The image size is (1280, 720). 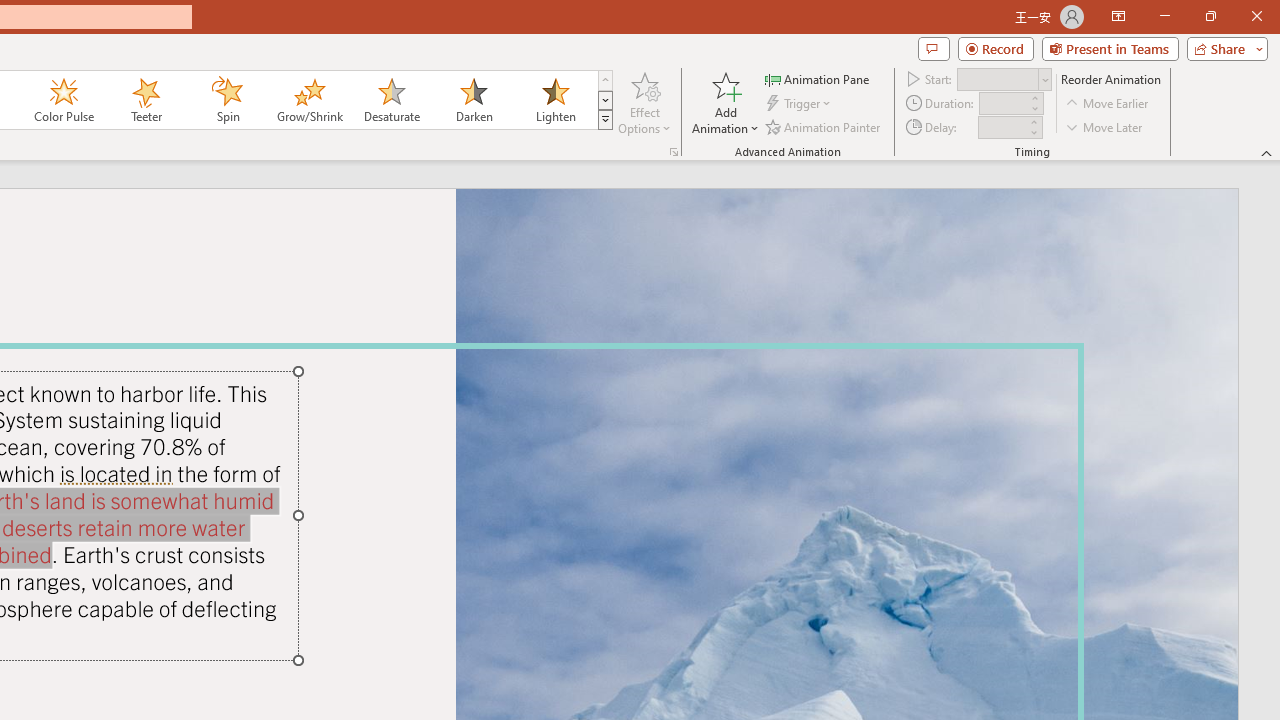 I want to click on Animation Styles, so click(x=605, y=120).